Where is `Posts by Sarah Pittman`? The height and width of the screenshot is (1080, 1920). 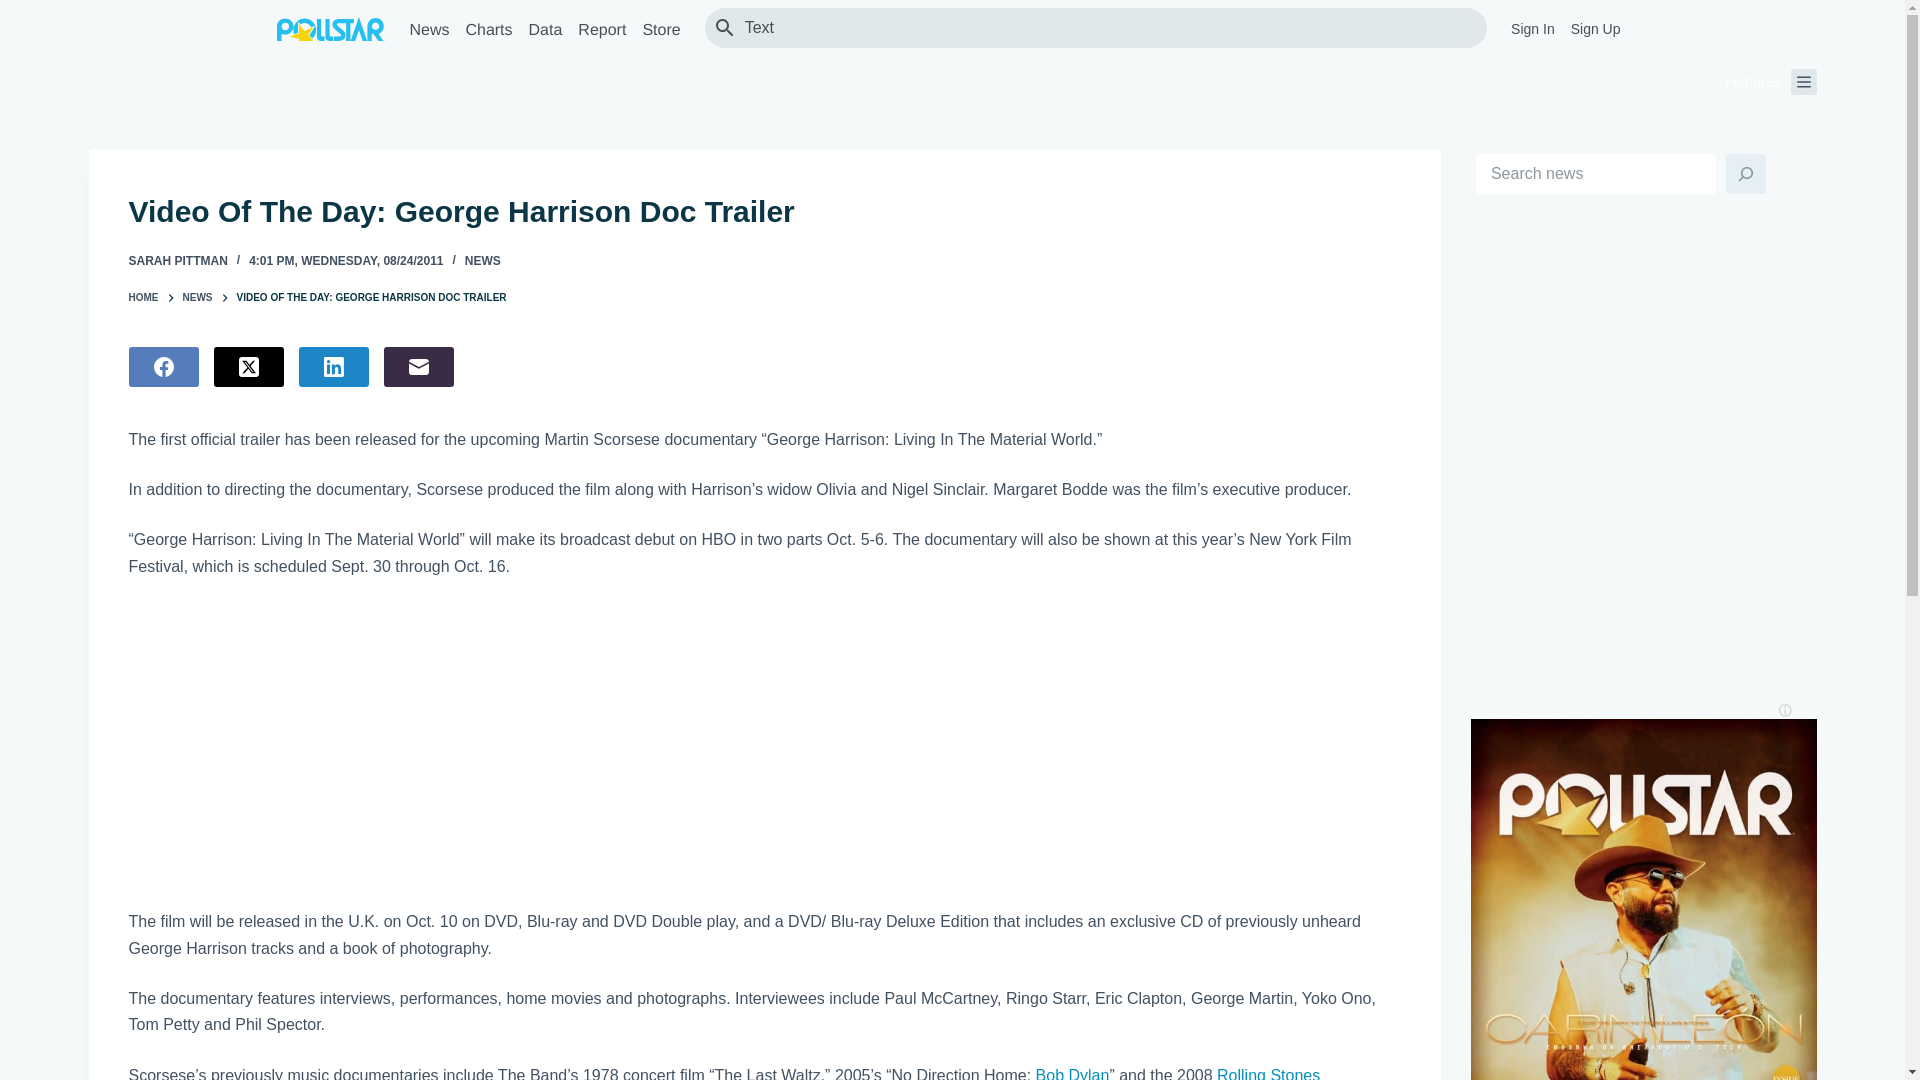
Posts by Sarah Pittman is located at coordinates (177, 260).